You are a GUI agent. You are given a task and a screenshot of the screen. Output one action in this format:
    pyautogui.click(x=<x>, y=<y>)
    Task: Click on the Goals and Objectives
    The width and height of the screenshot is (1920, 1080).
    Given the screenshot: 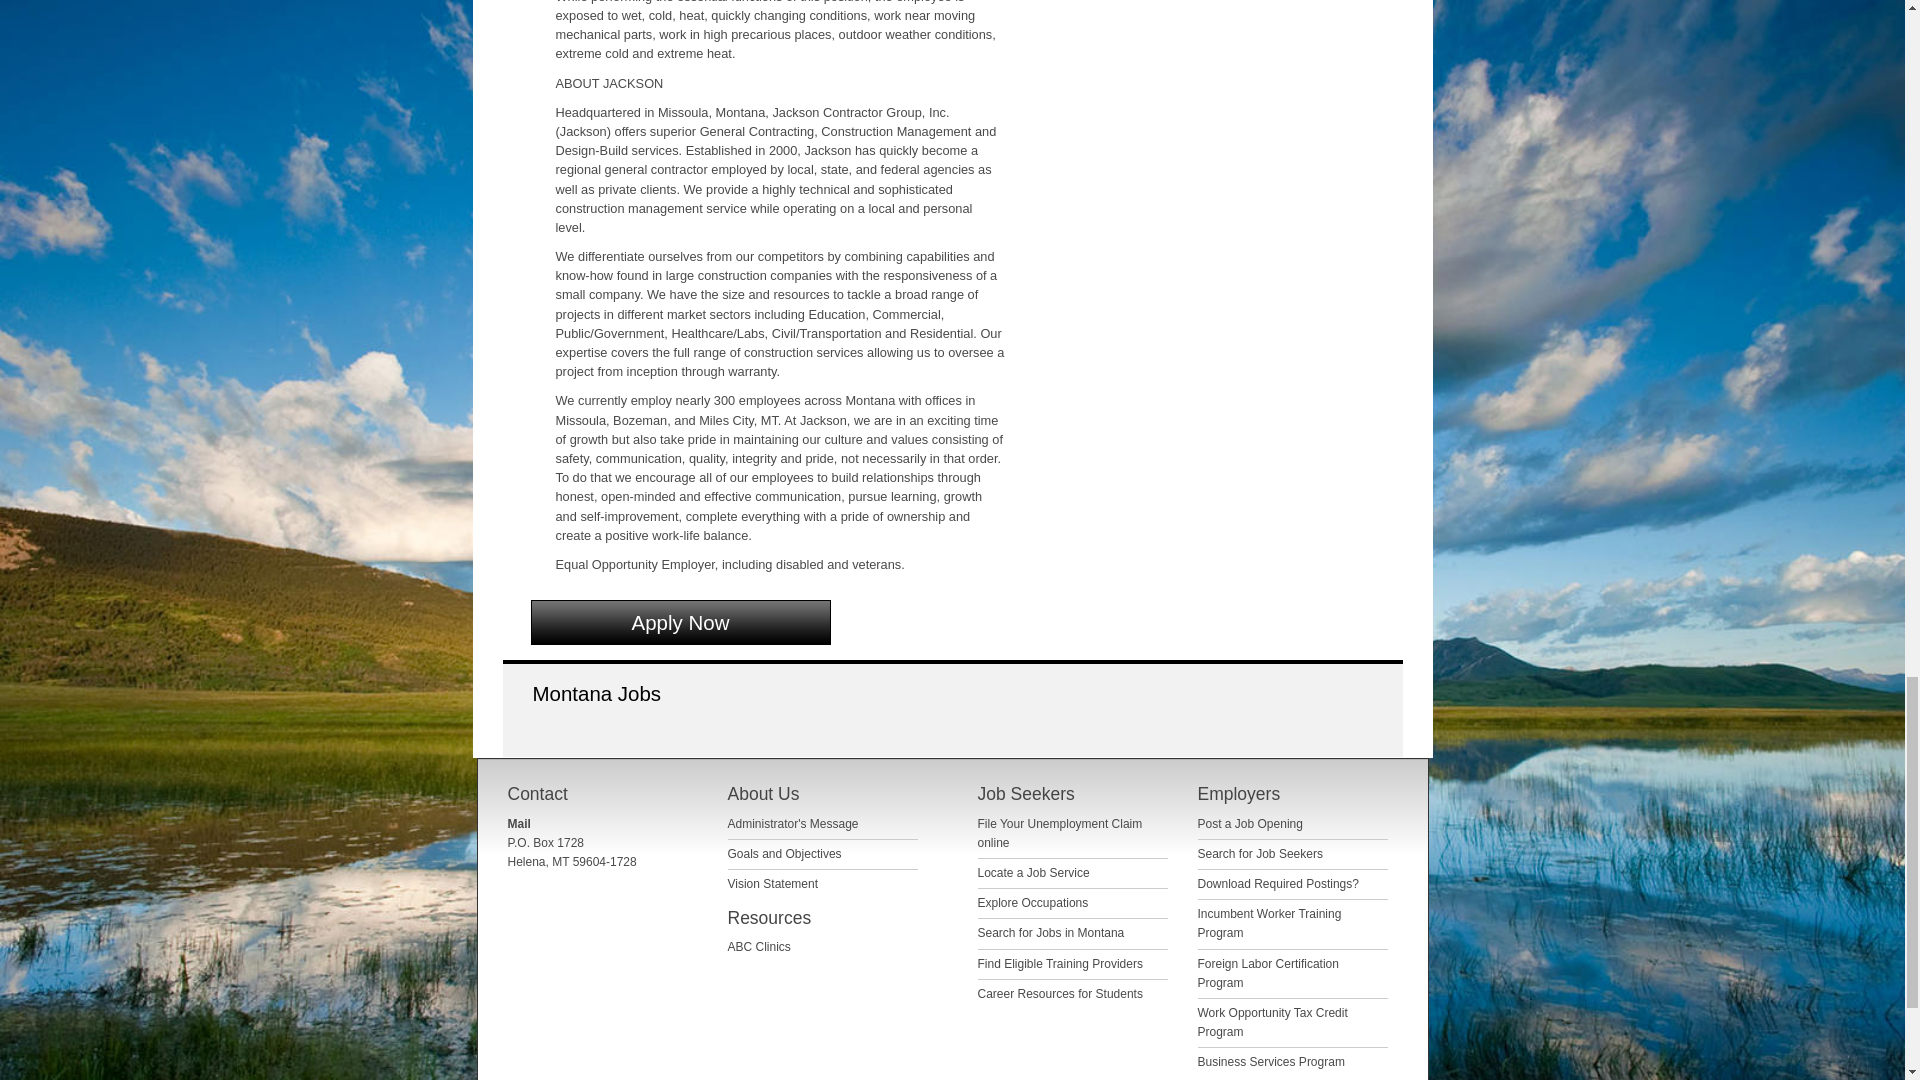 What is the action you would take?
    pyautogui.click(x=784, y=853)
    